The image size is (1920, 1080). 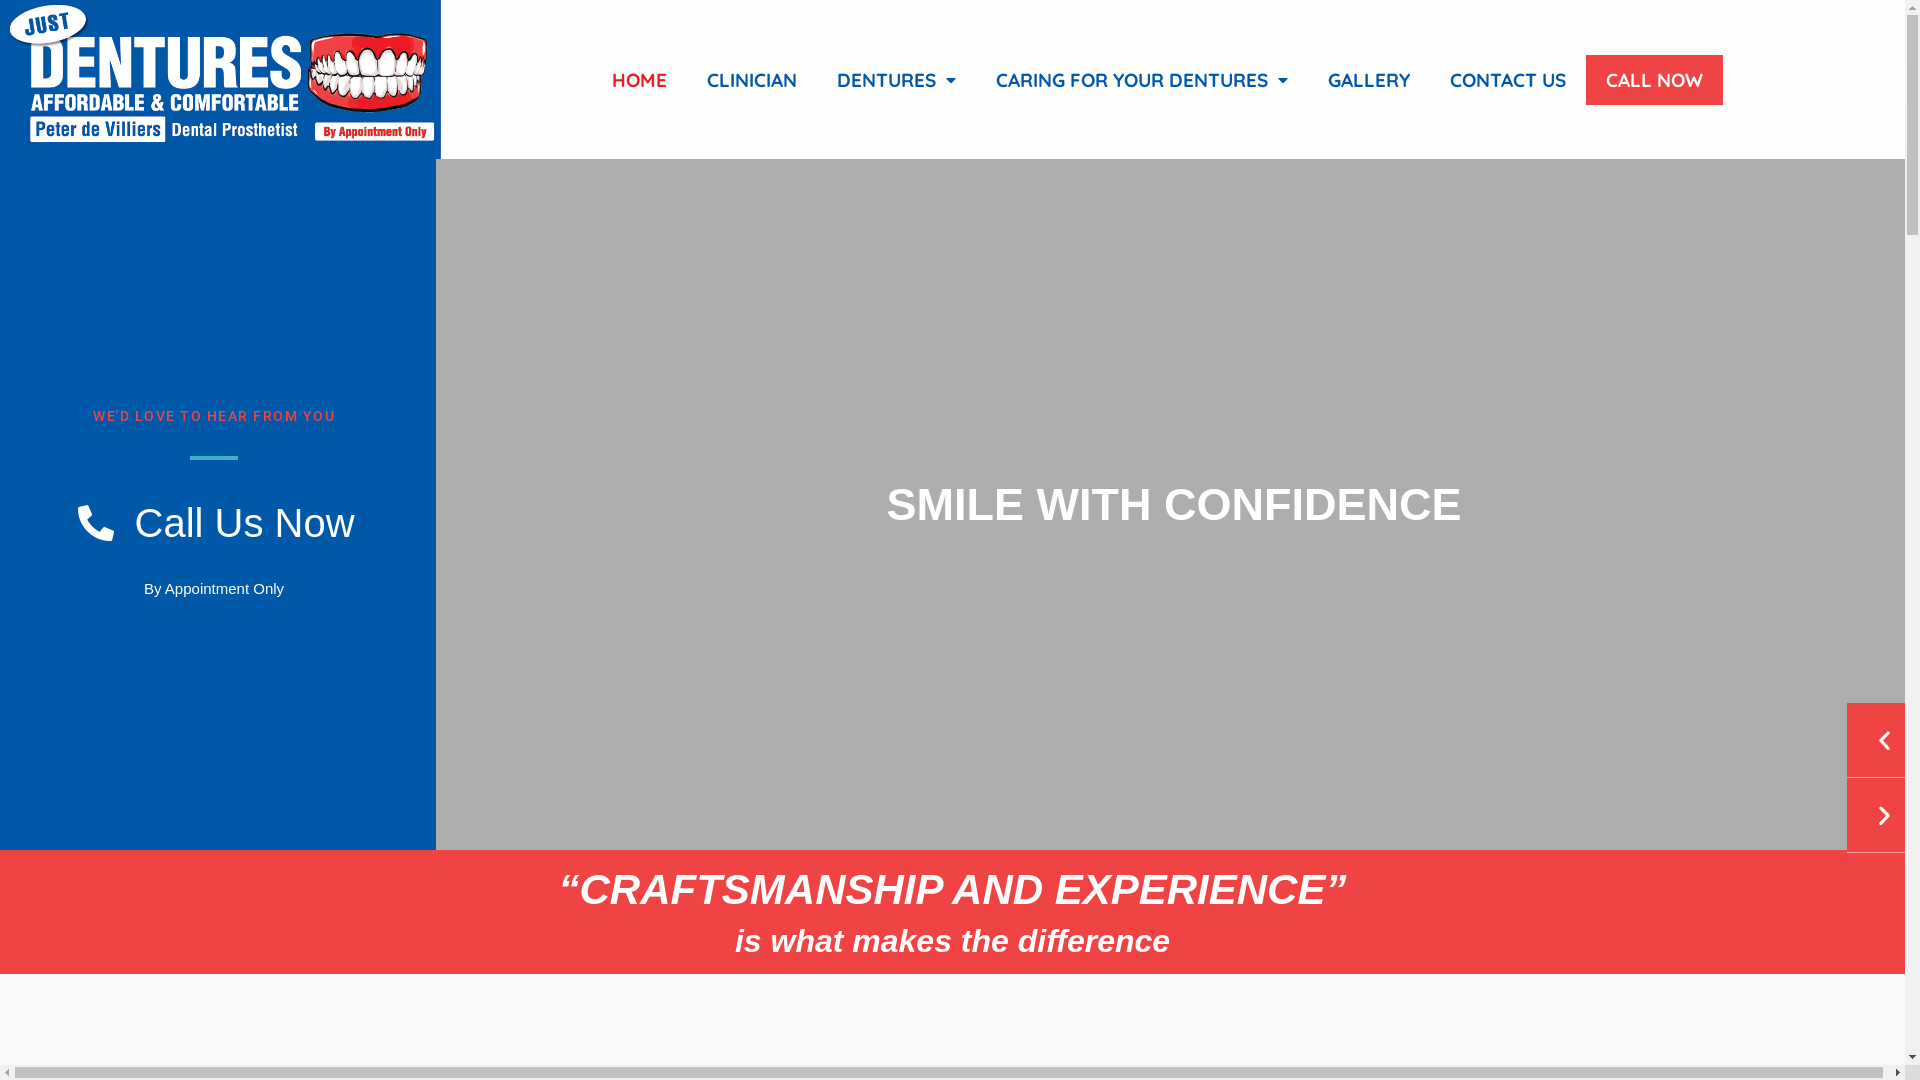 I want to click on CARING FOR YOUR DENTURES, so click(x=1142, y=80).